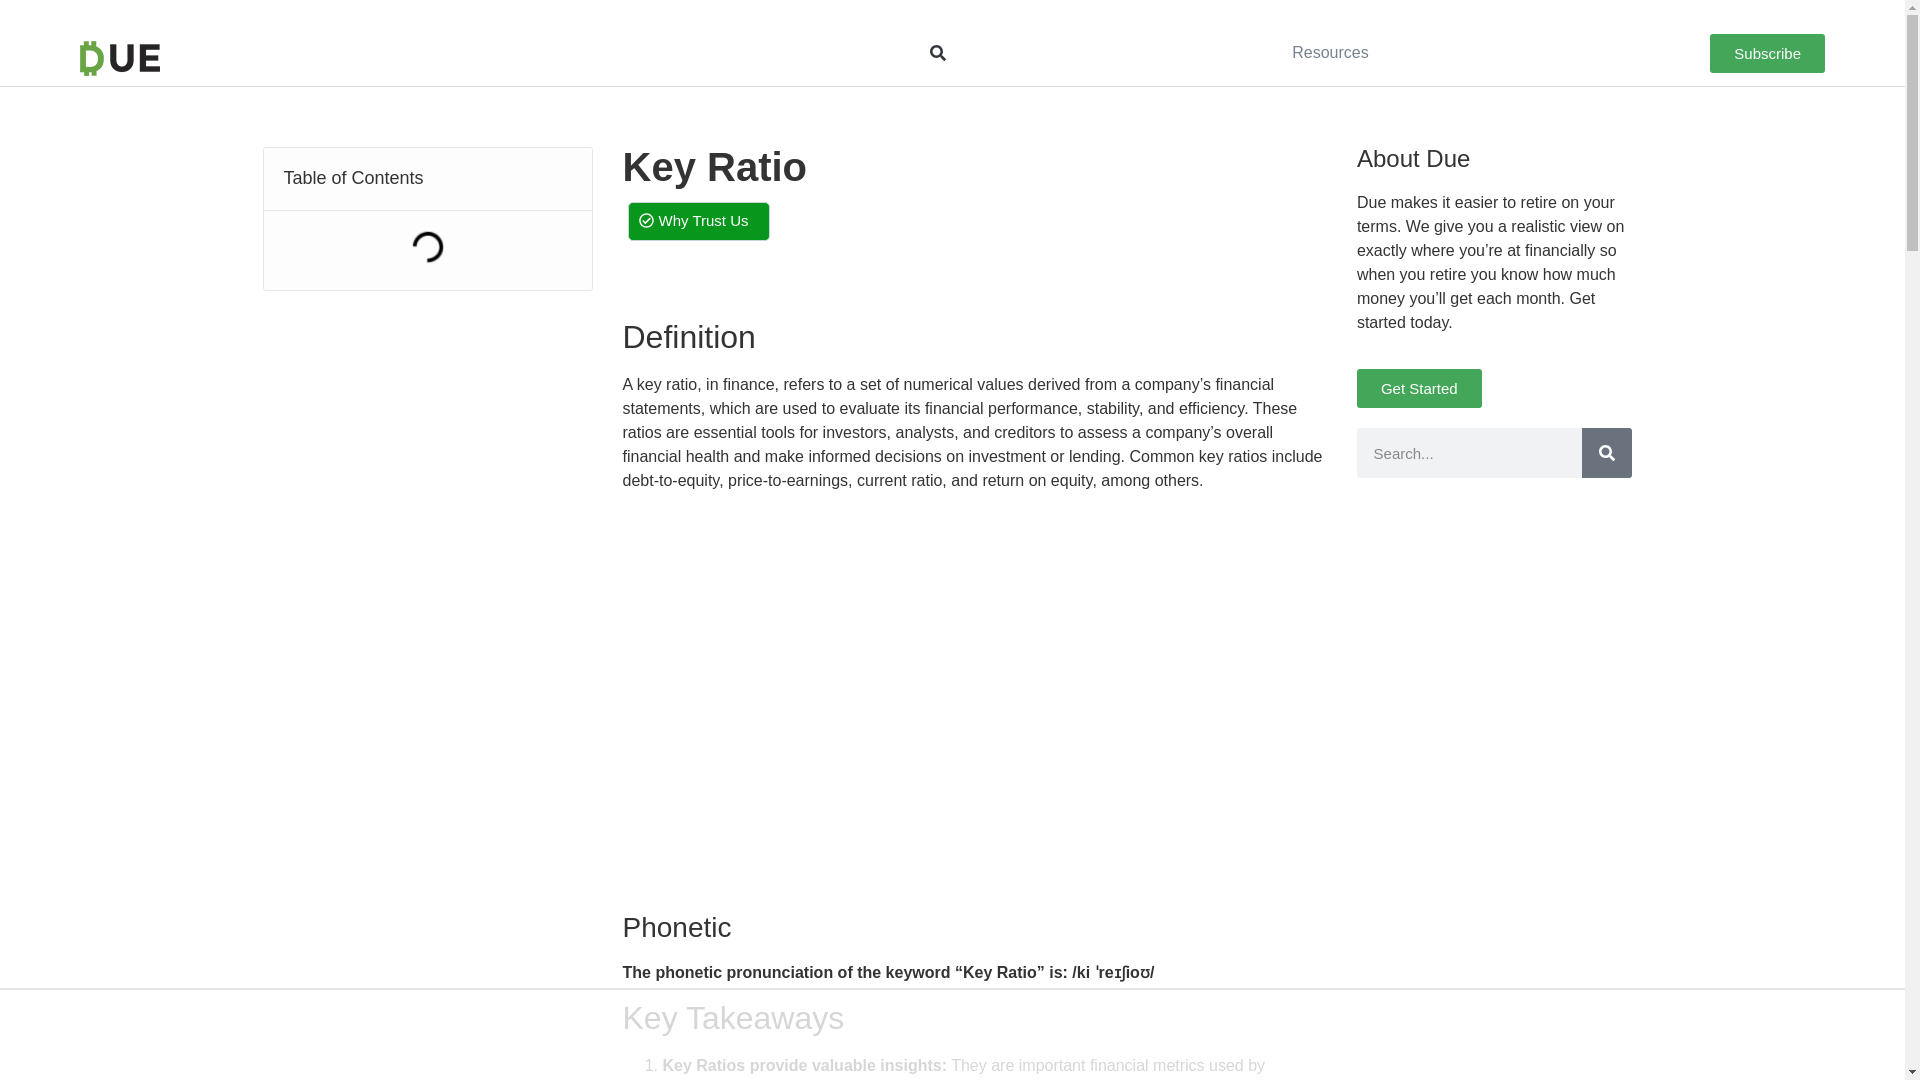  I want to click on Get Started, so click(1420, 388).